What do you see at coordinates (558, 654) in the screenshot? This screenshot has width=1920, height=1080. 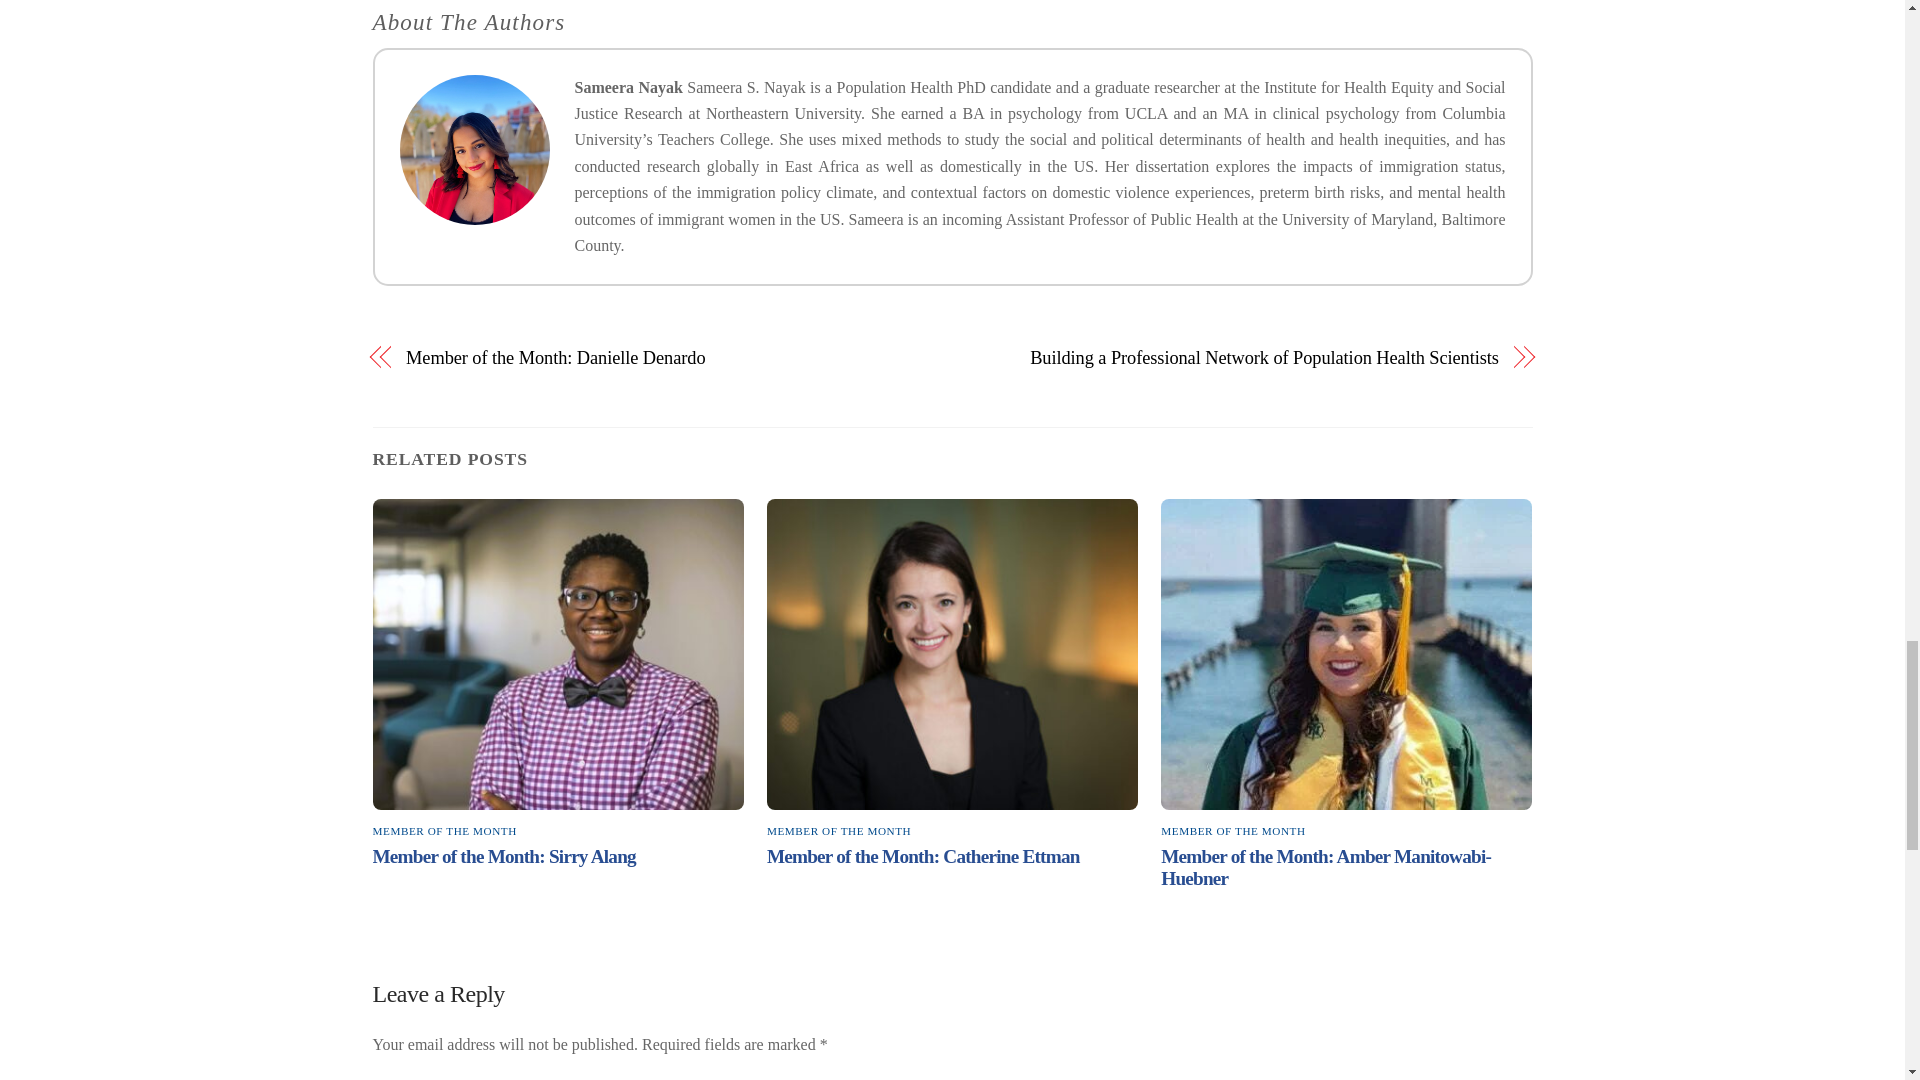 I see `Alang-1-scaled` at bounding box center [558, 654].